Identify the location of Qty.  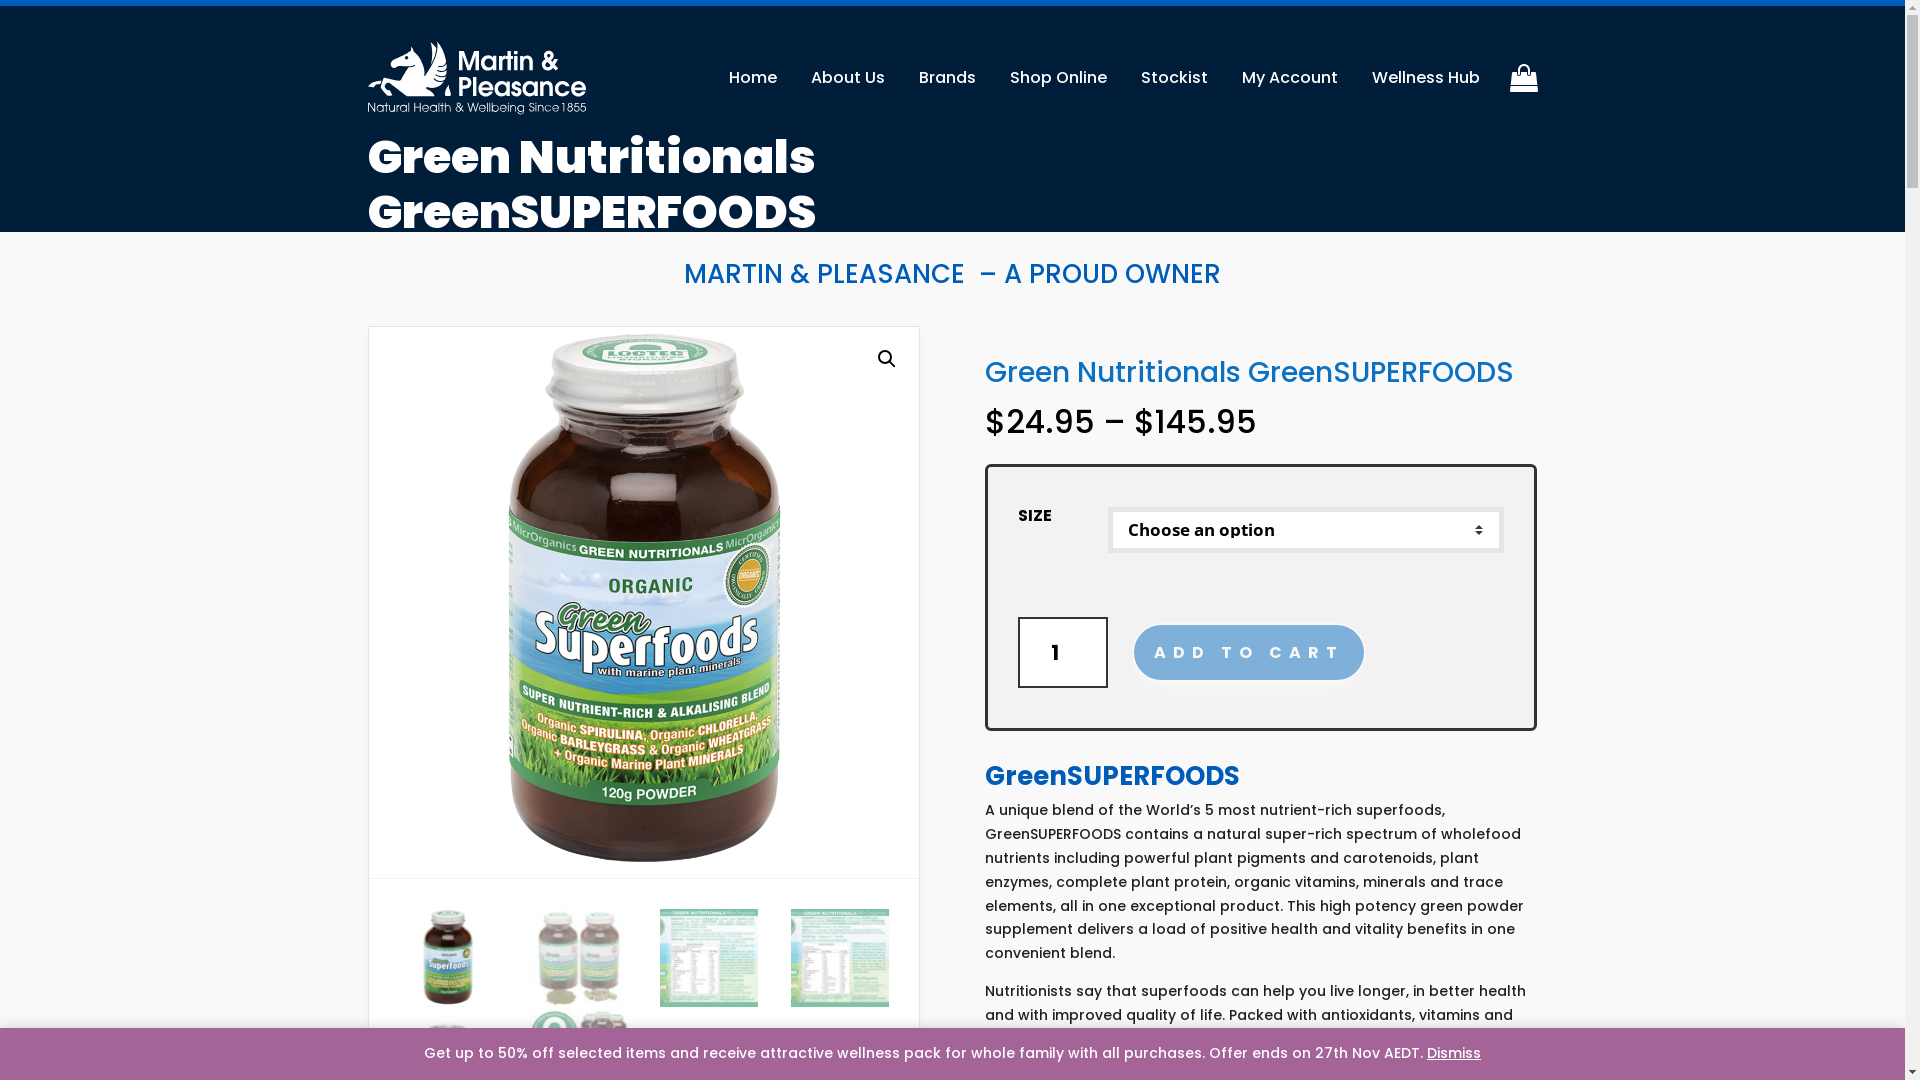
(1062, 653).